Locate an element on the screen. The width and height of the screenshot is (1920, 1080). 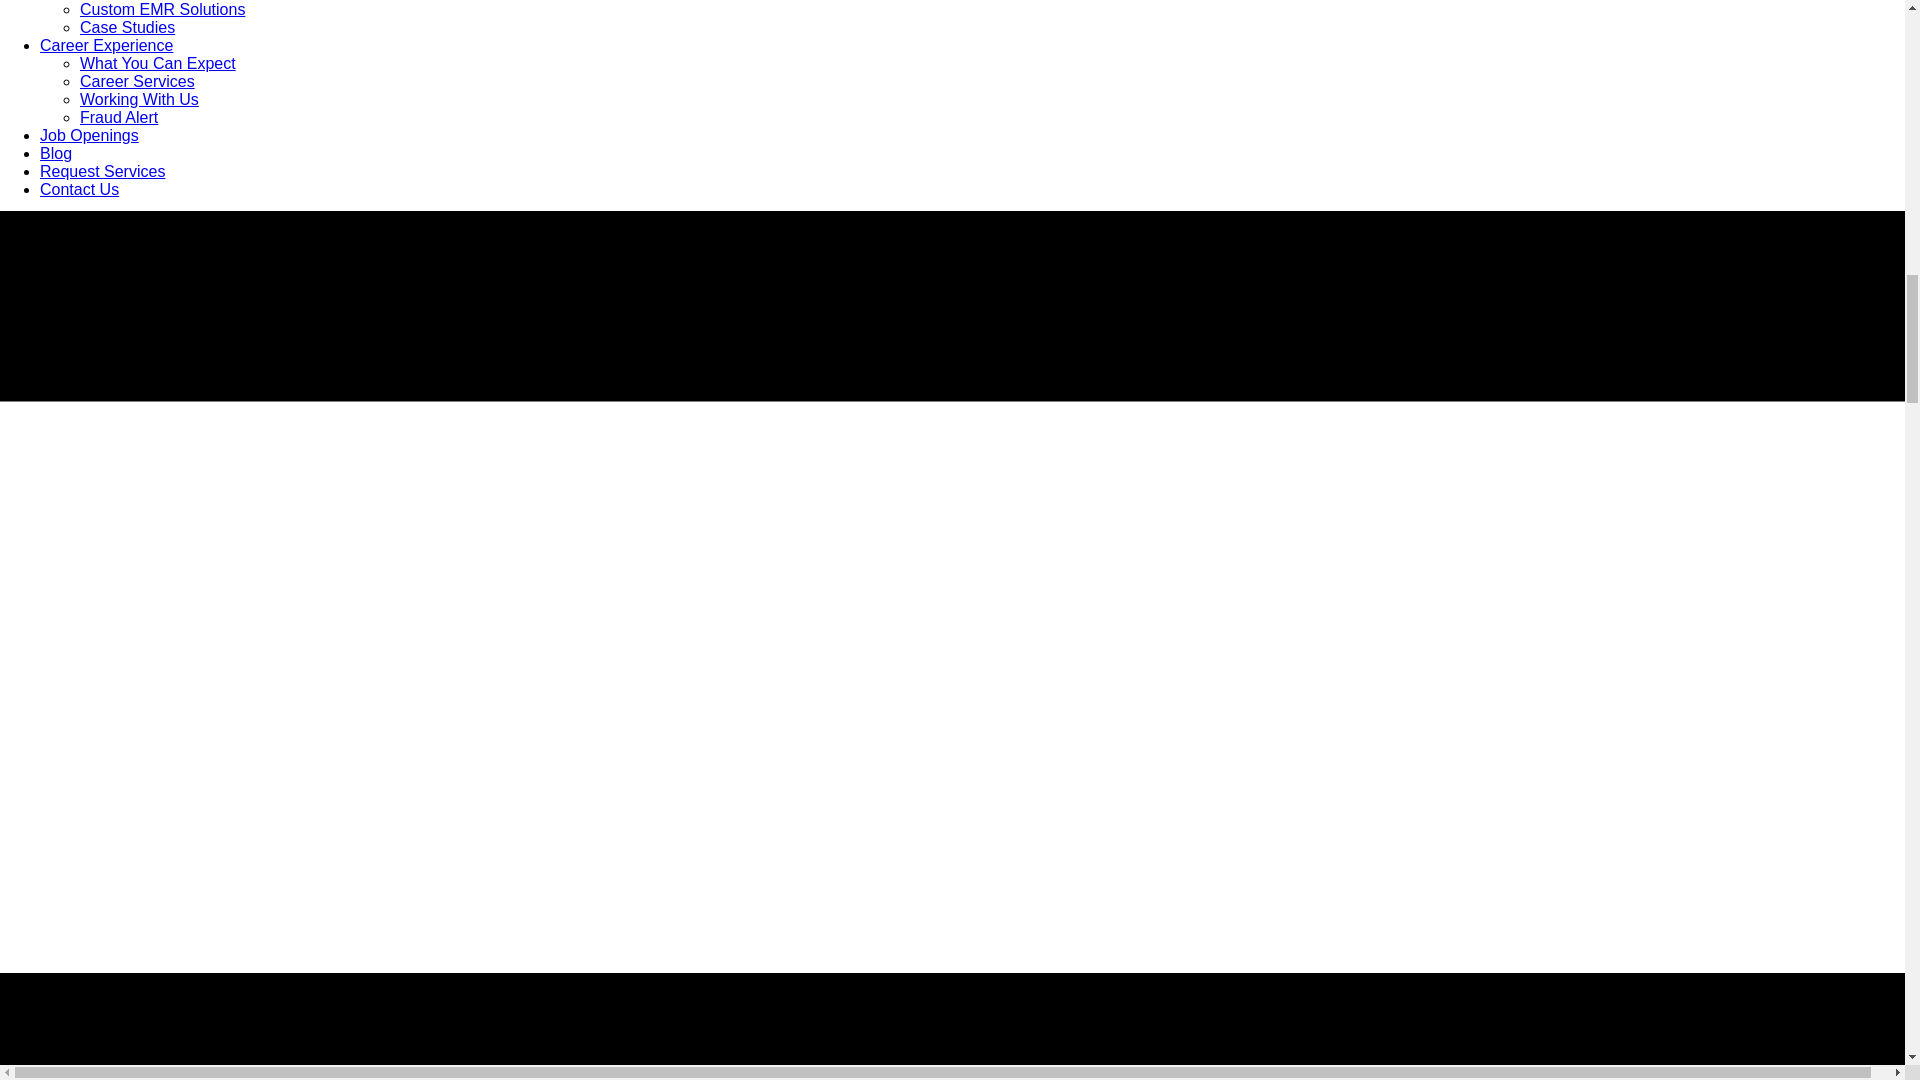
Career Services is located at coordinates (138, 81).